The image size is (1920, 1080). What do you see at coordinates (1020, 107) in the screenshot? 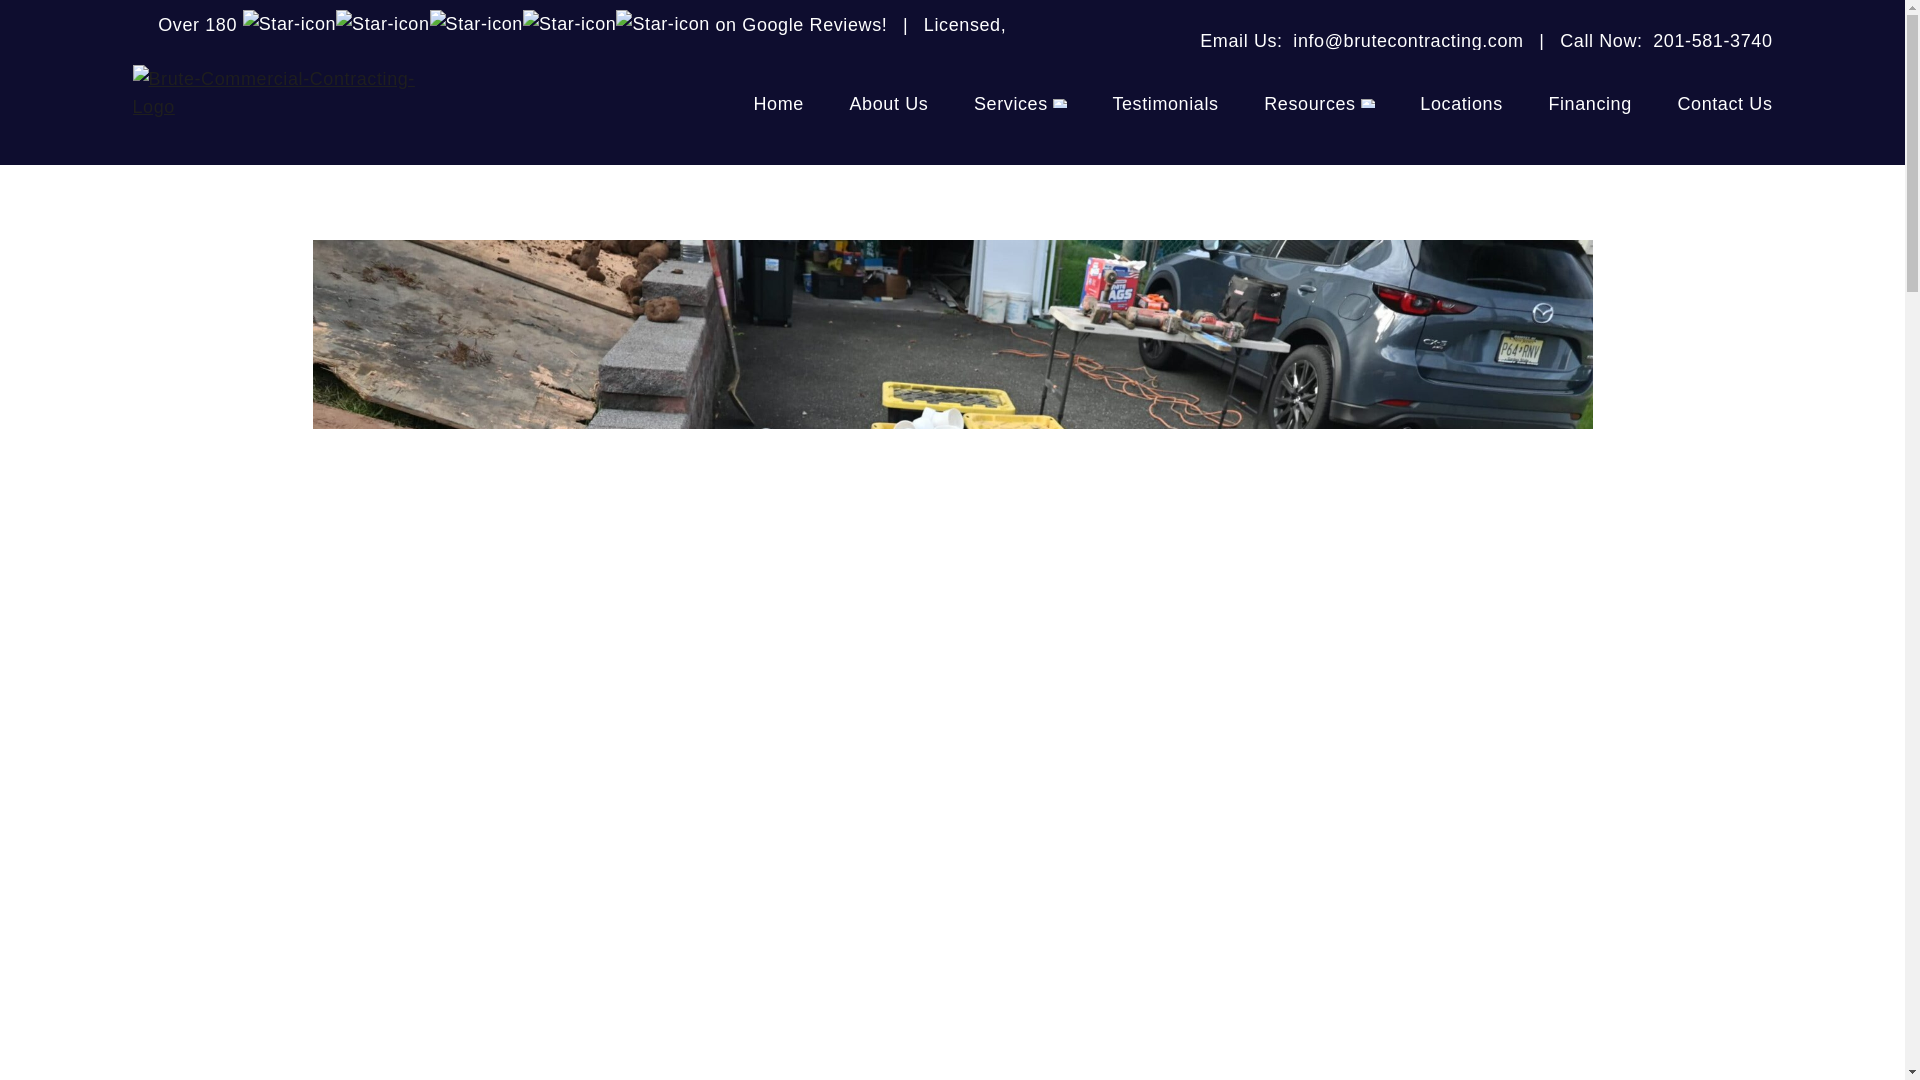
I see `Services` at bounding box center [1020, 107].